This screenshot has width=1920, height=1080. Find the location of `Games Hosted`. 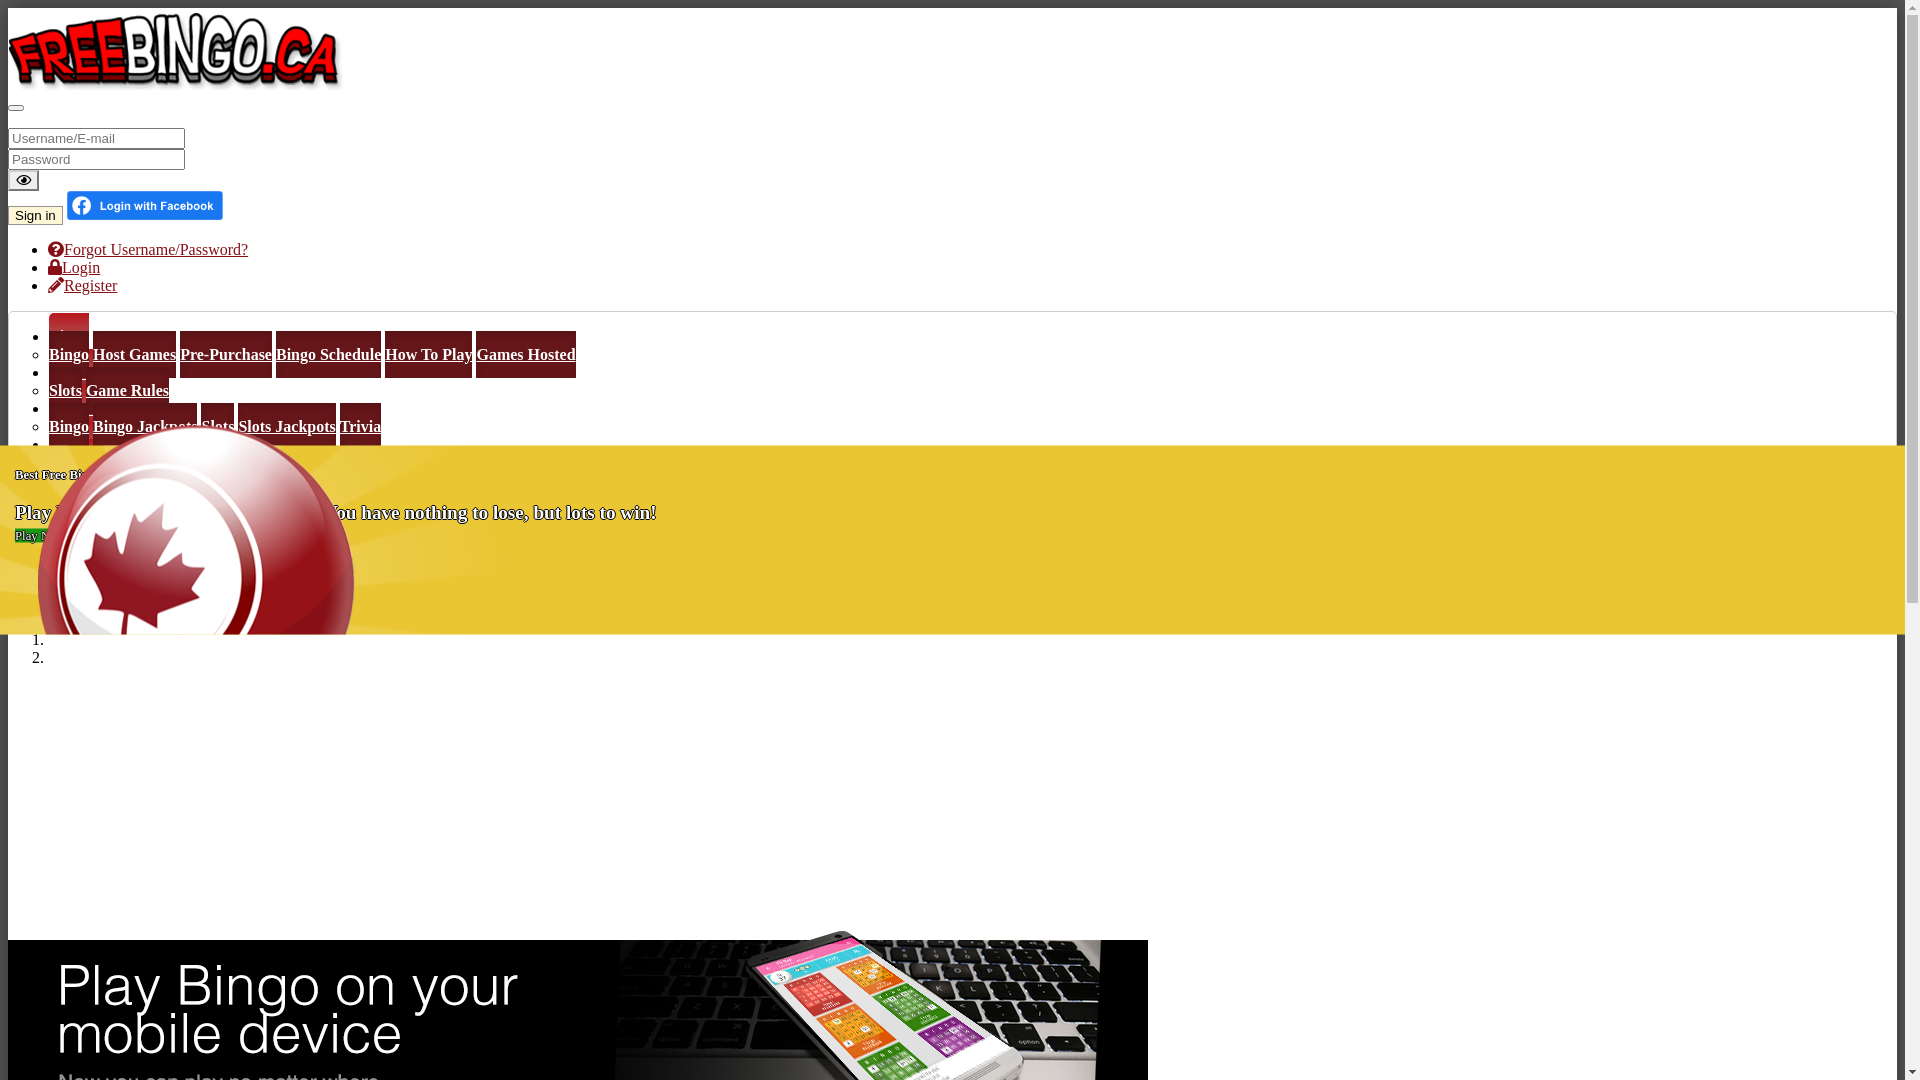

Games Hosted is located at coordinates (526, 354).